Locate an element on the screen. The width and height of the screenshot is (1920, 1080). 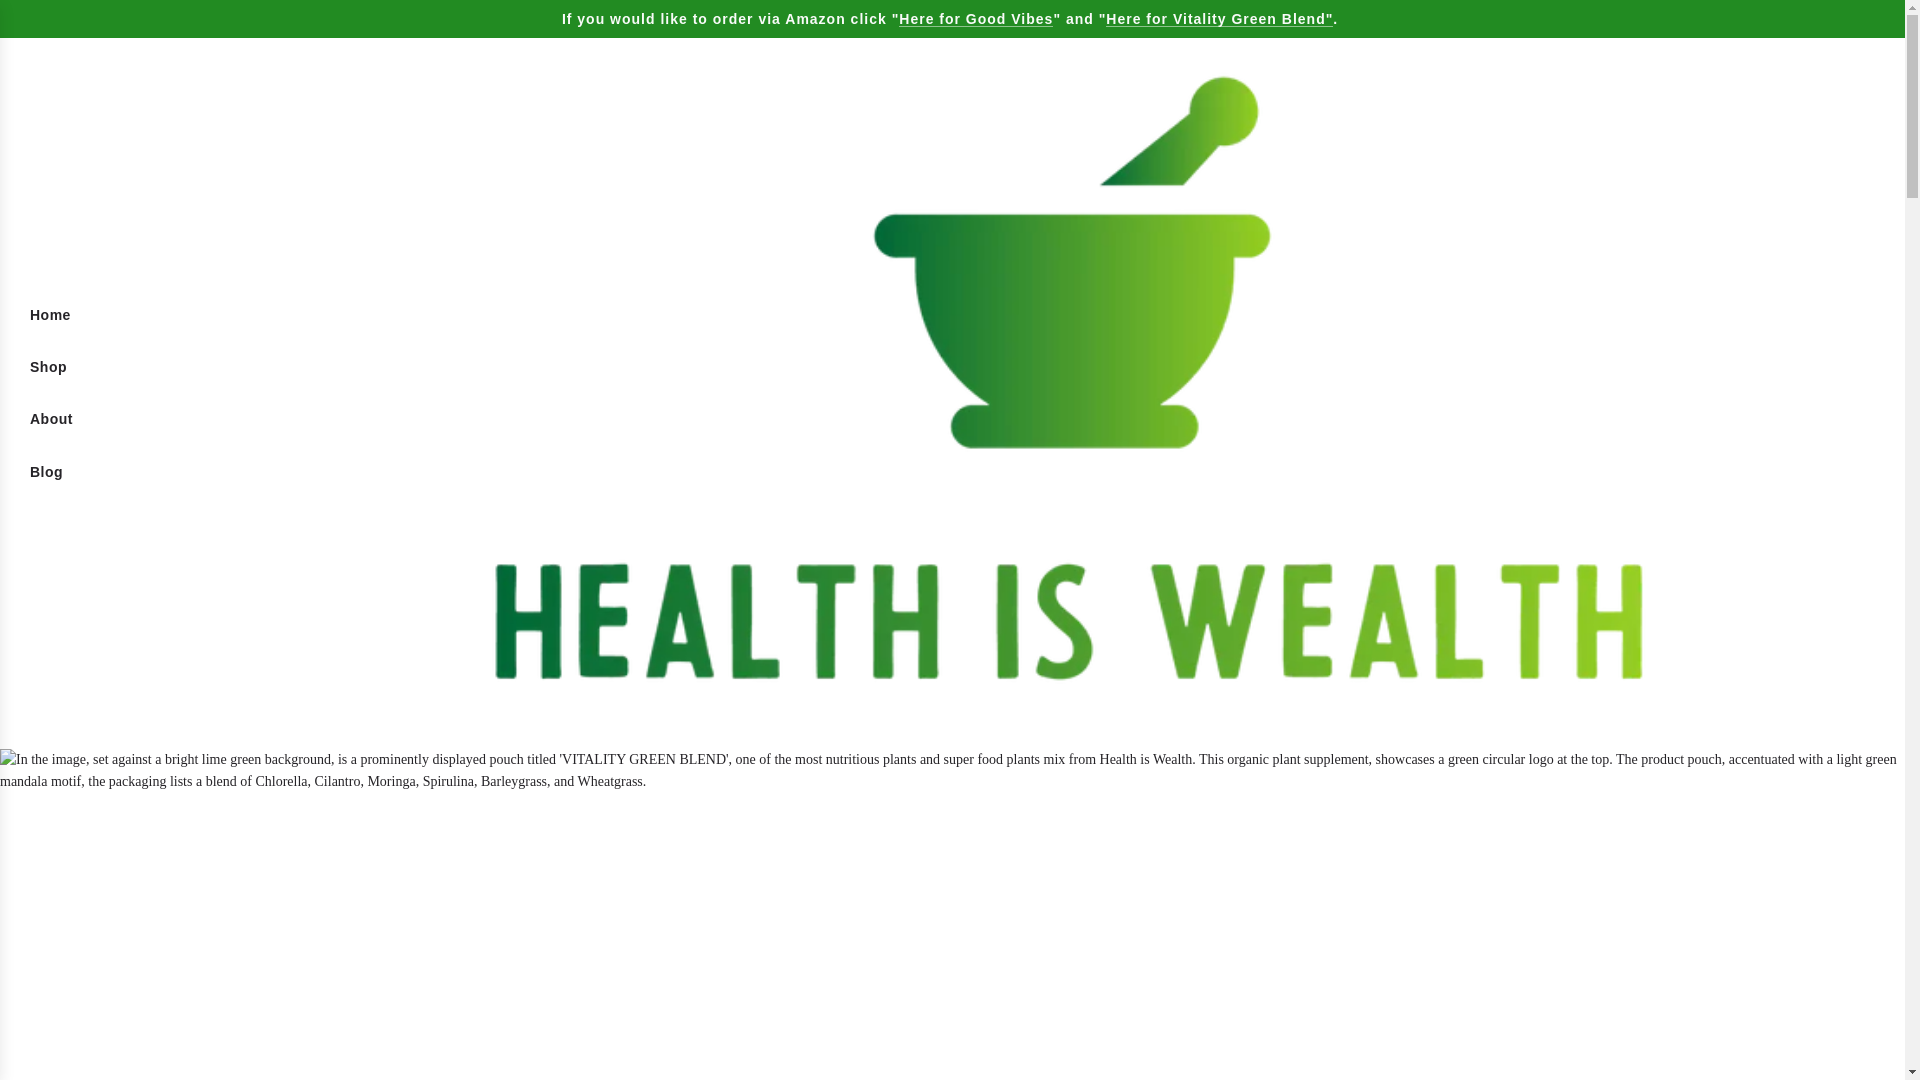
Here for Good Vibes is located at coordinates (975, 18).